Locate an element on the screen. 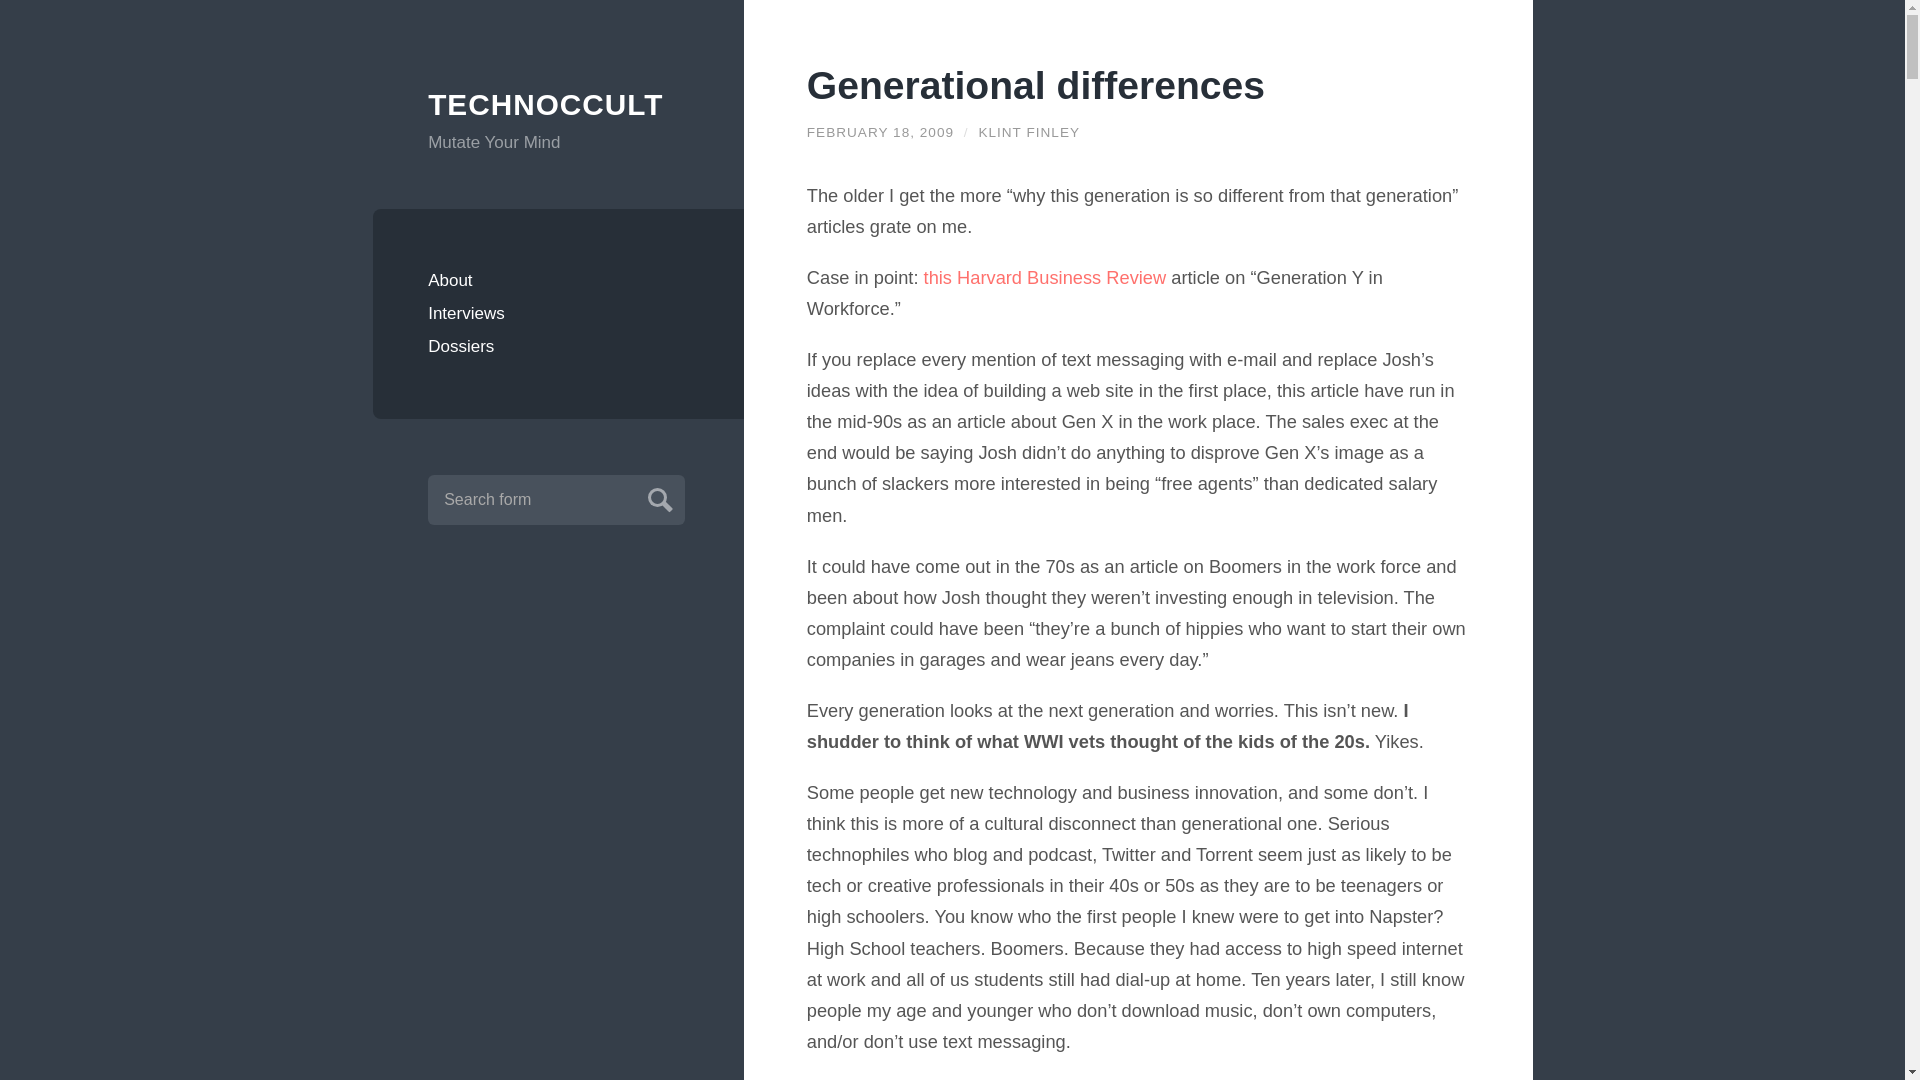 The image size is (1920, 1080). Submit is located at coordinates (657, 497).